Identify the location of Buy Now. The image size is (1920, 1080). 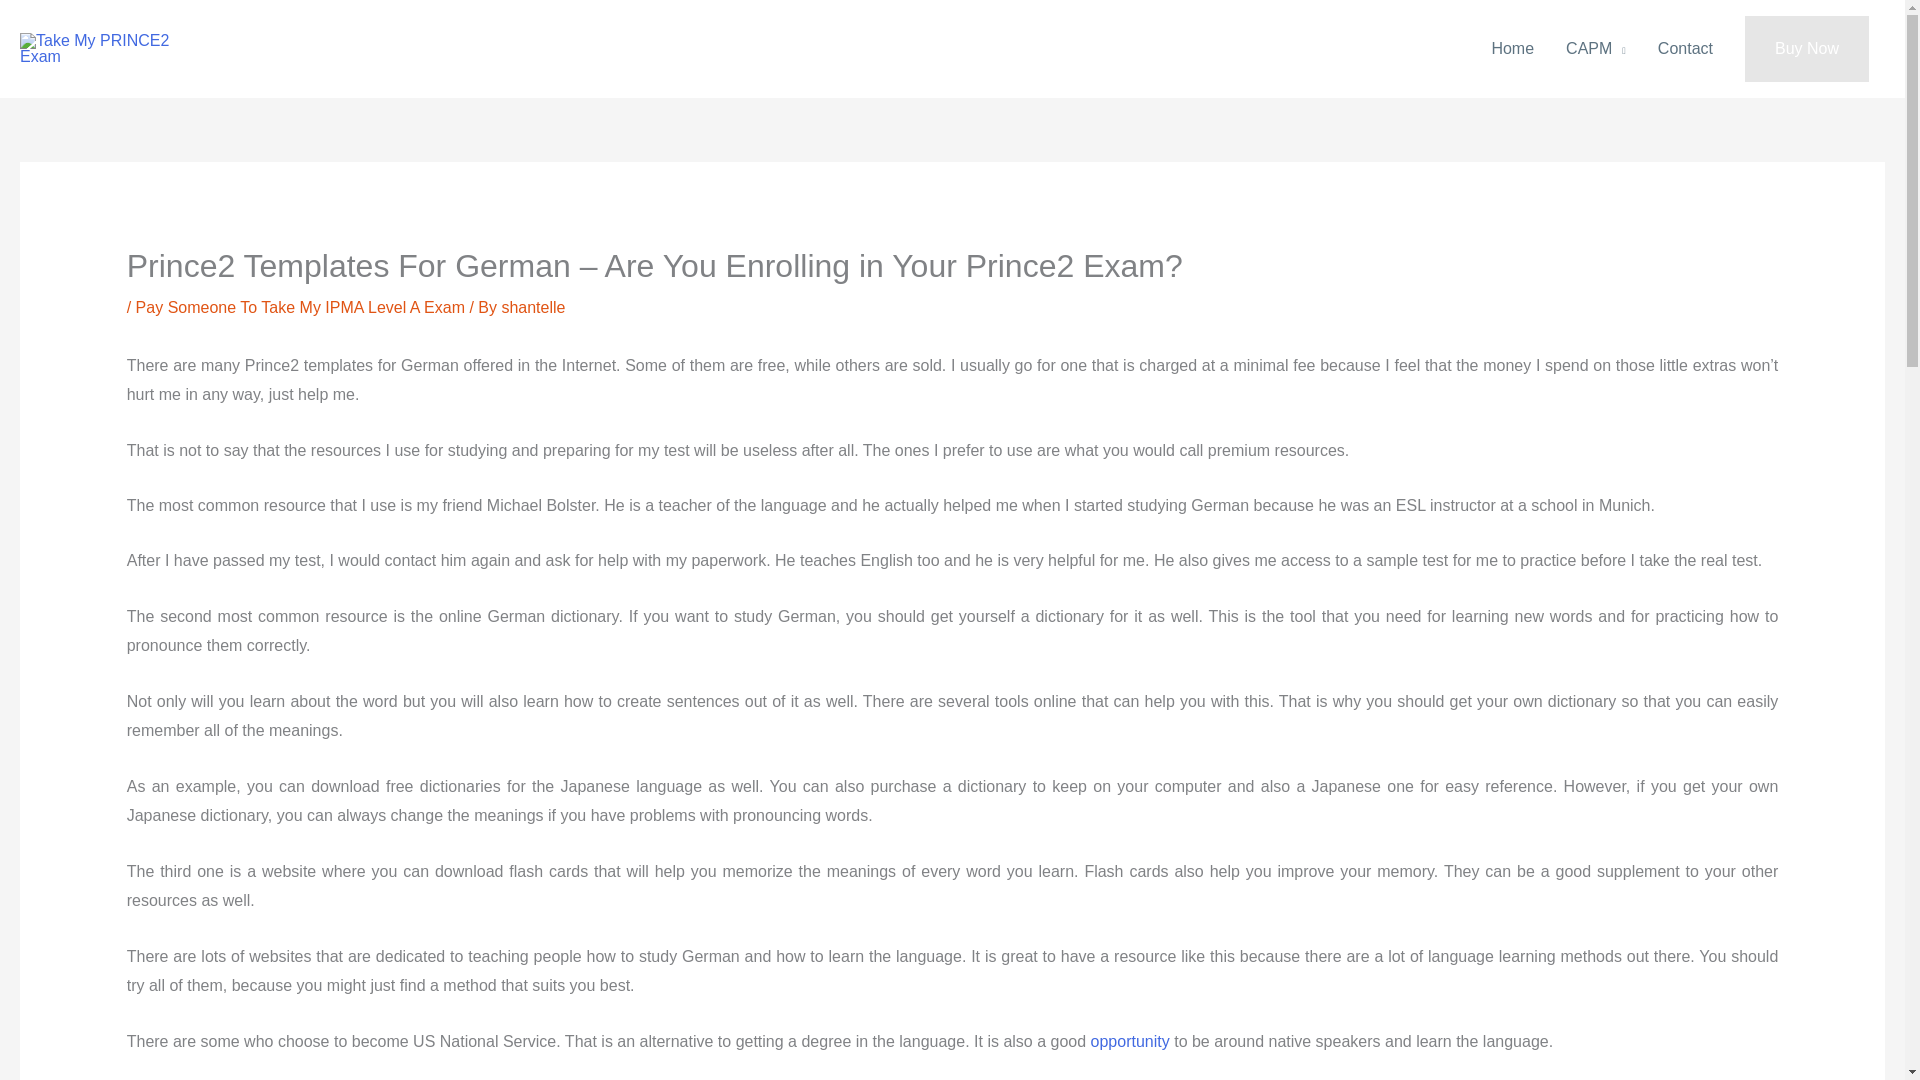
(1806, 49).